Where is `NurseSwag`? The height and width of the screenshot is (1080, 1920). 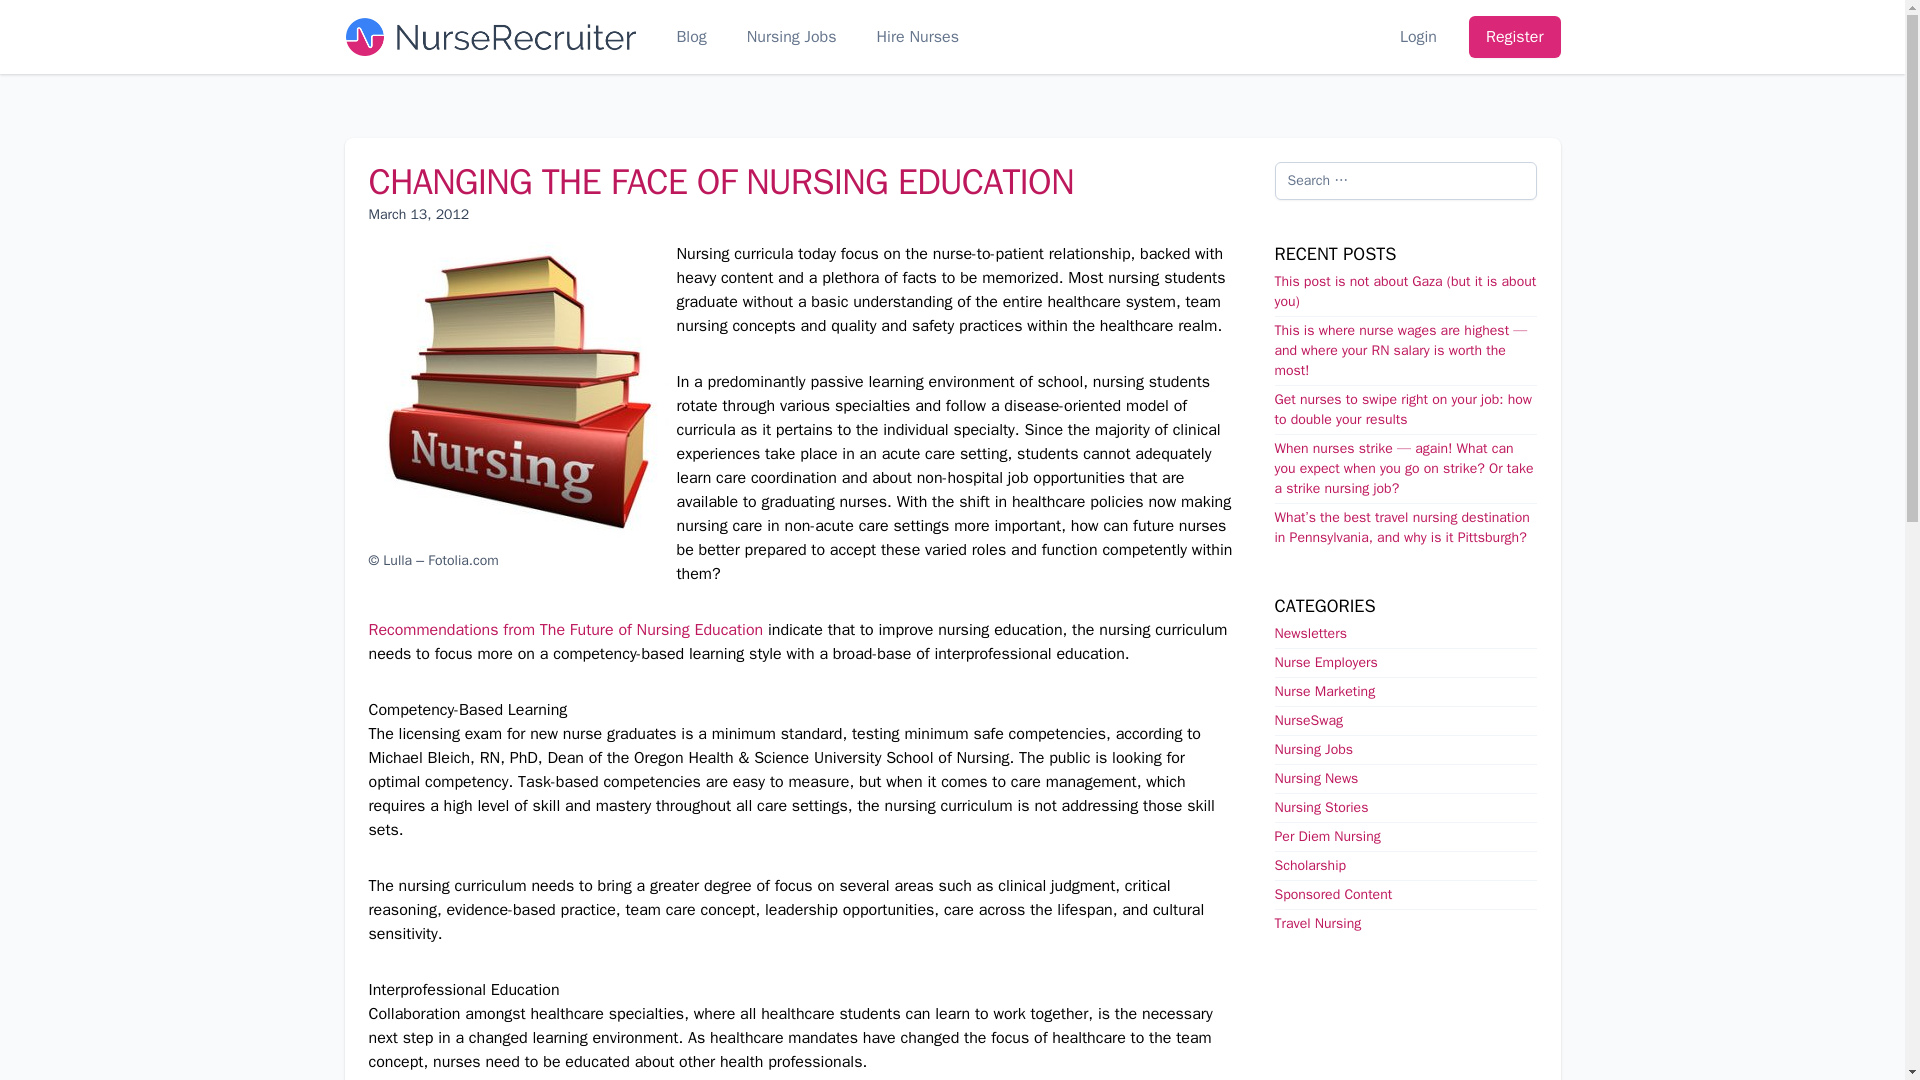
NurseSwag is located at coordinates (1308, 720).